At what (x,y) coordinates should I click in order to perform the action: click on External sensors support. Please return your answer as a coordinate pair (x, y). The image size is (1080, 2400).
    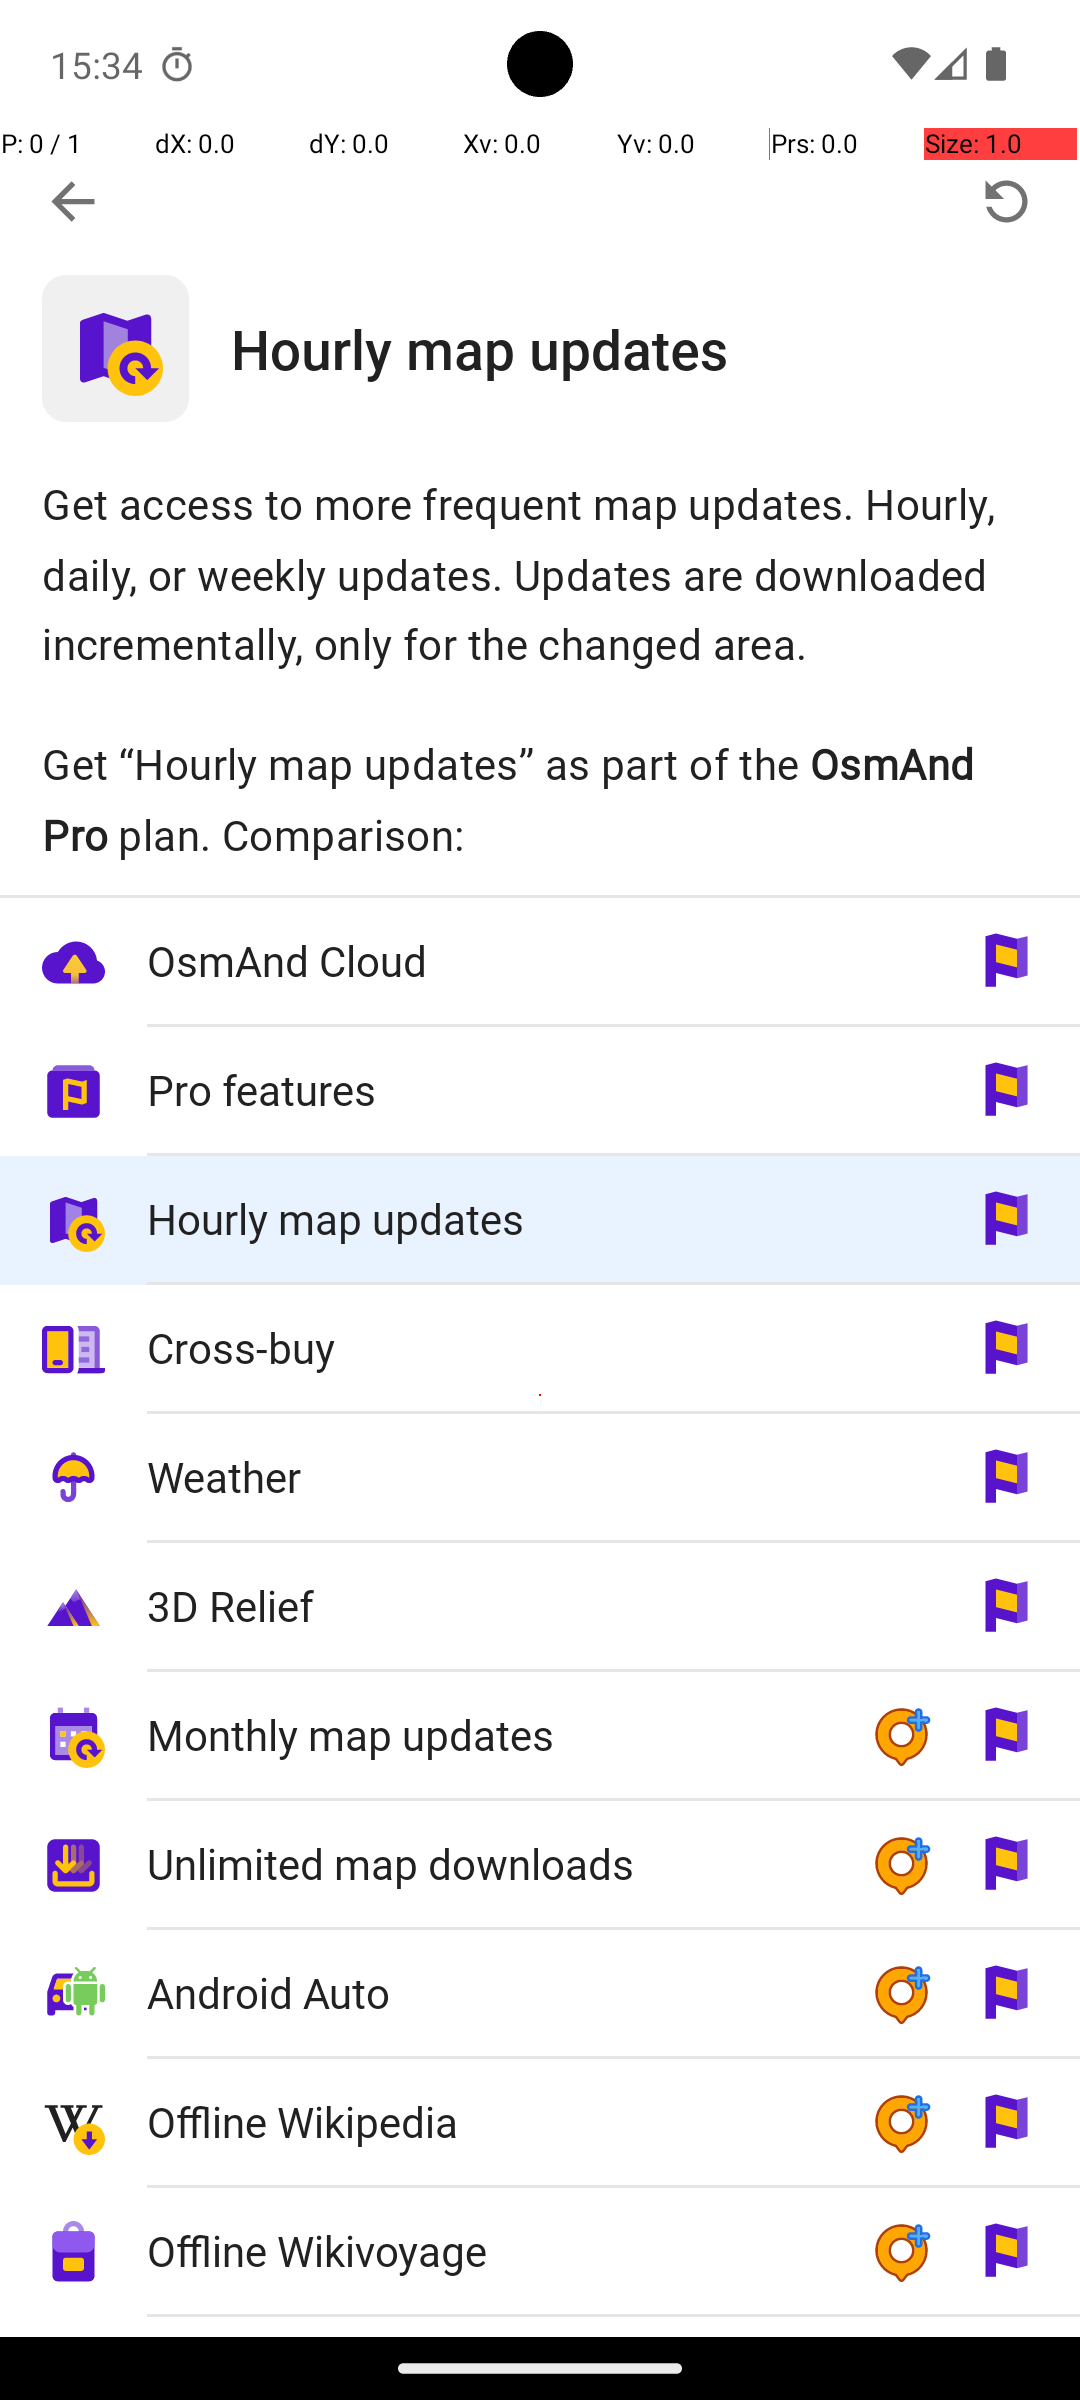
    Looking at the image, I should click on (488, 2328).